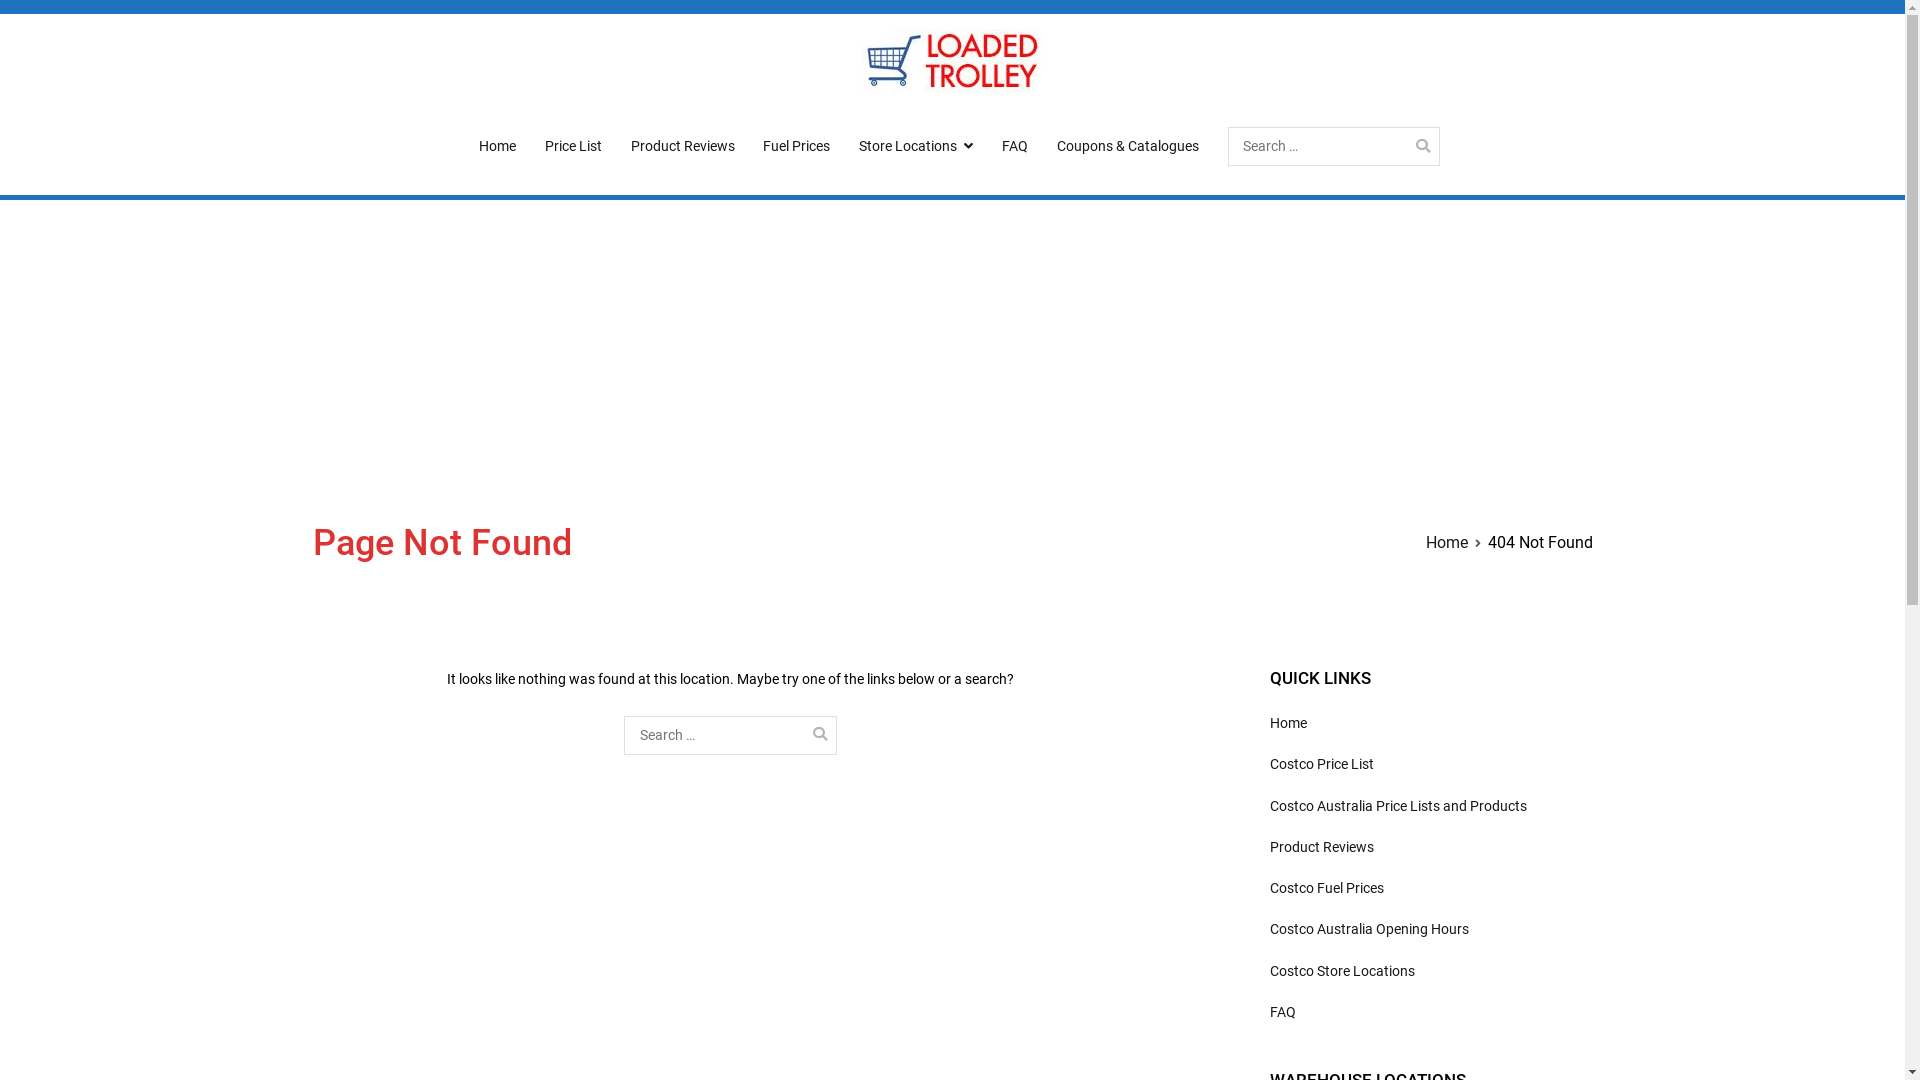 The image size is (1920, 1080). I want to click on Store Locations, so click(916, 147).